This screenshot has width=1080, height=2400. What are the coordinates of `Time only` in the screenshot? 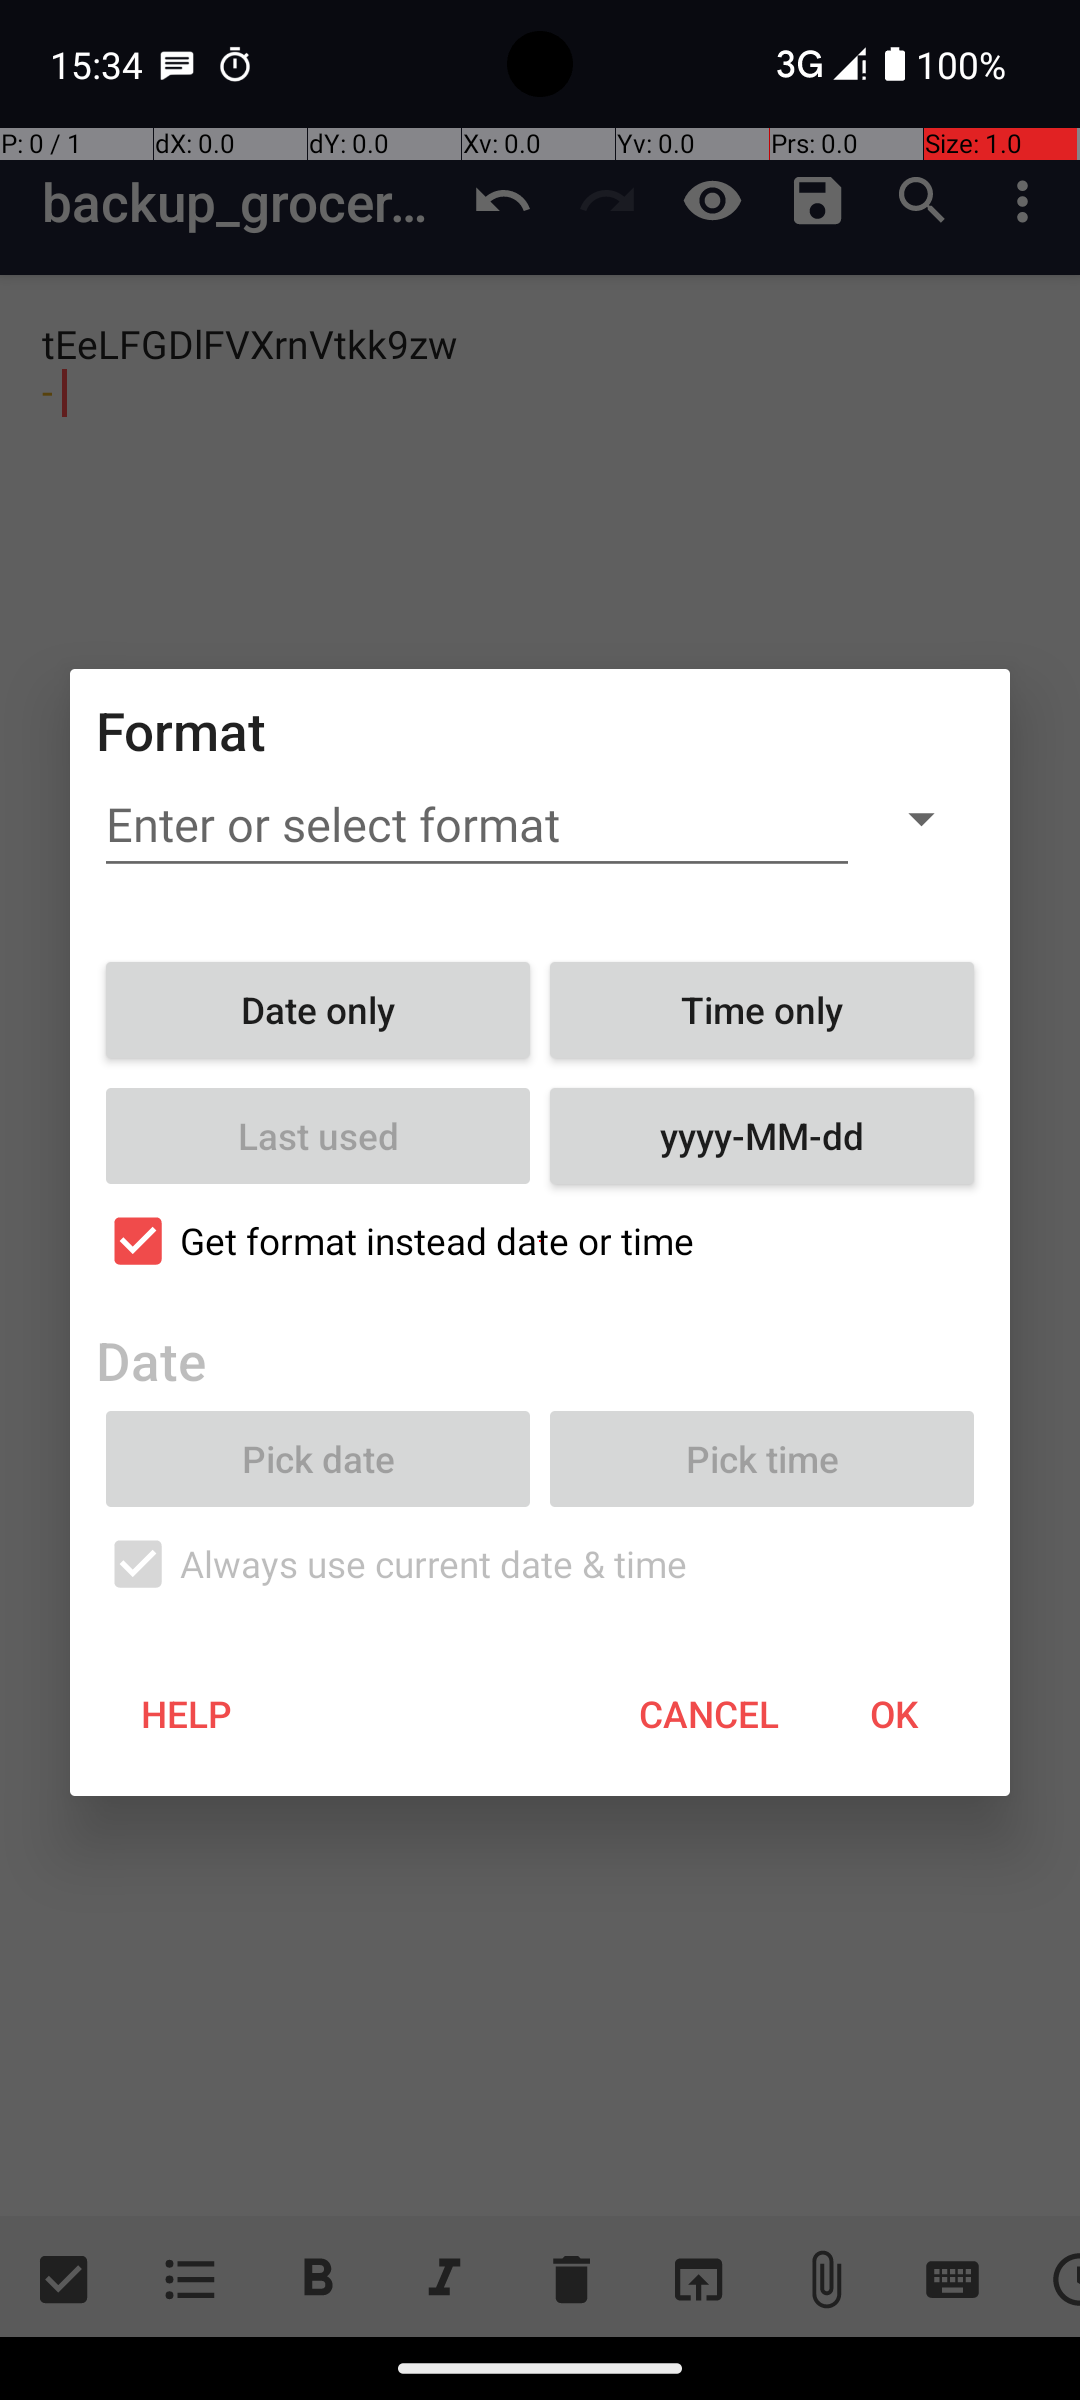 It's located at (762, 1010).